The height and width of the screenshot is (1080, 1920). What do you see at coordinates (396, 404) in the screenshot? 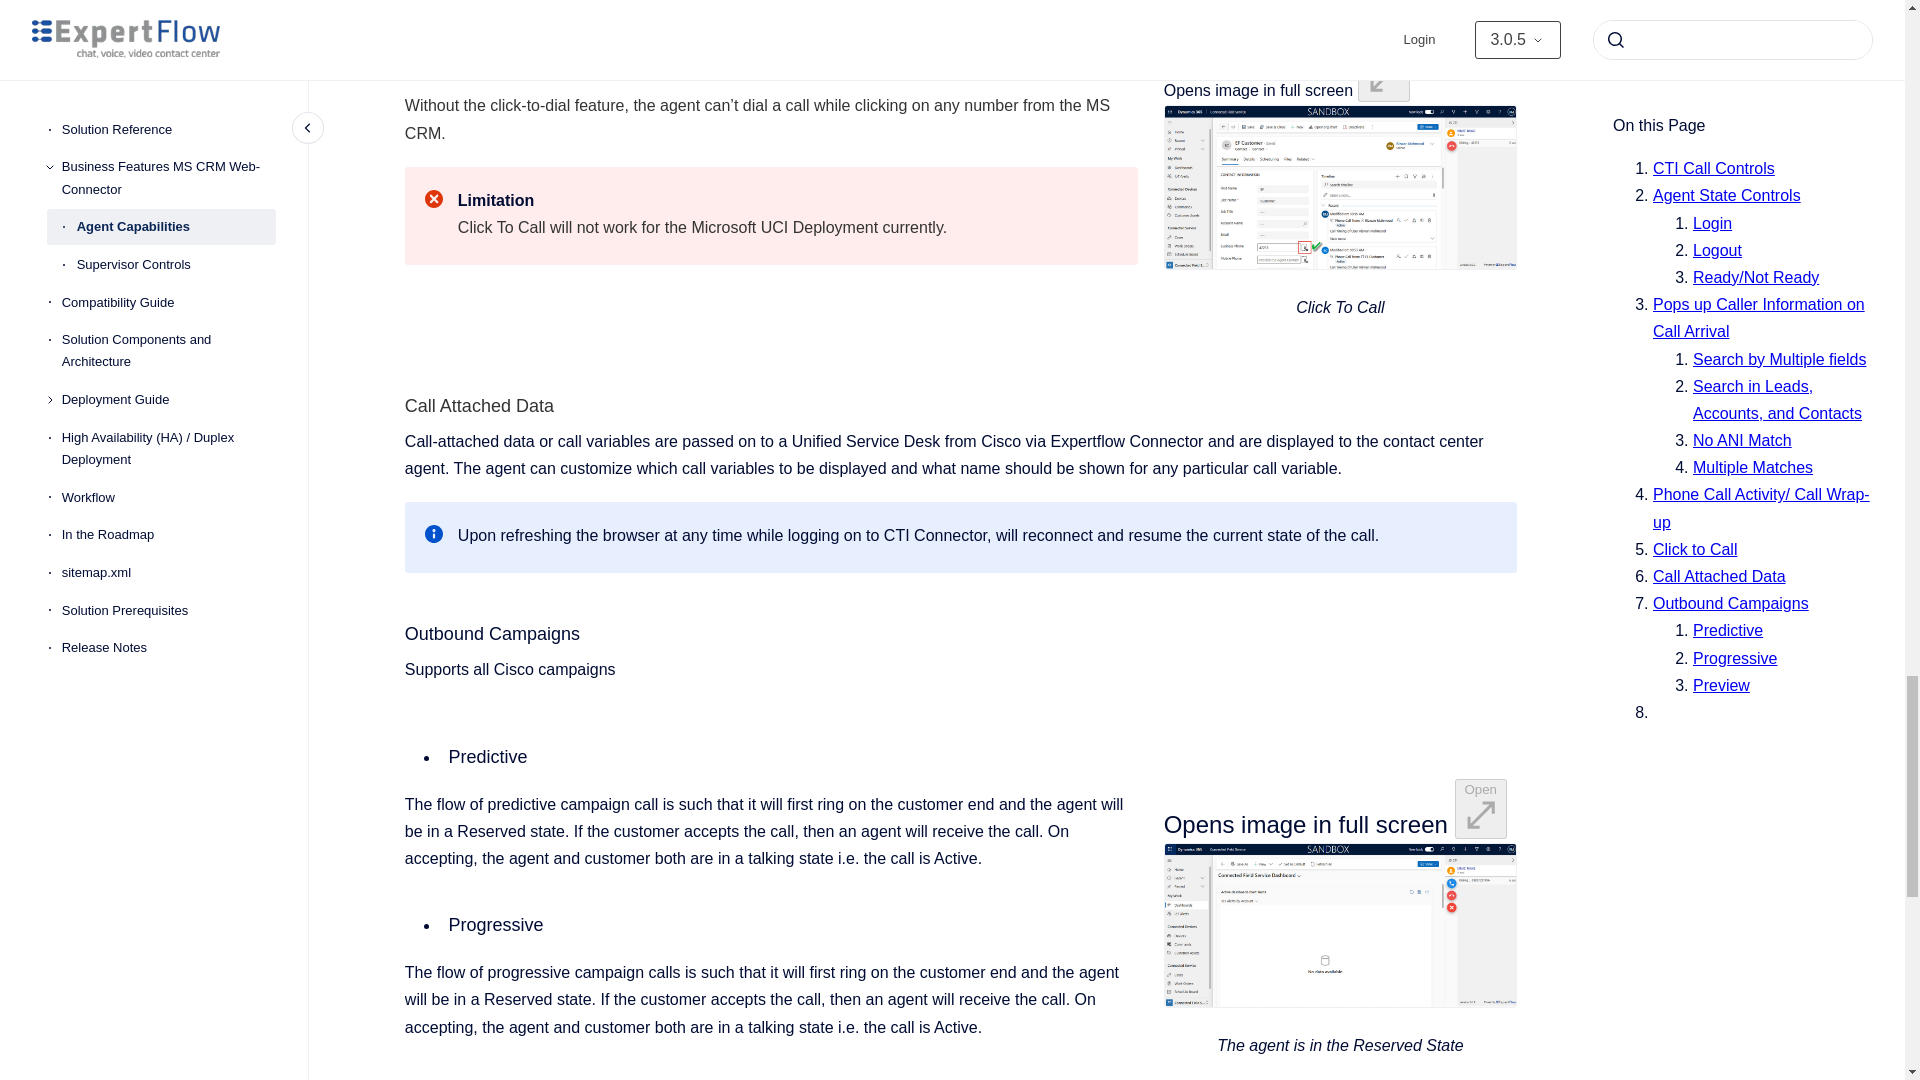
I see `Copy to clipboard` at bounding box center [396, 404].